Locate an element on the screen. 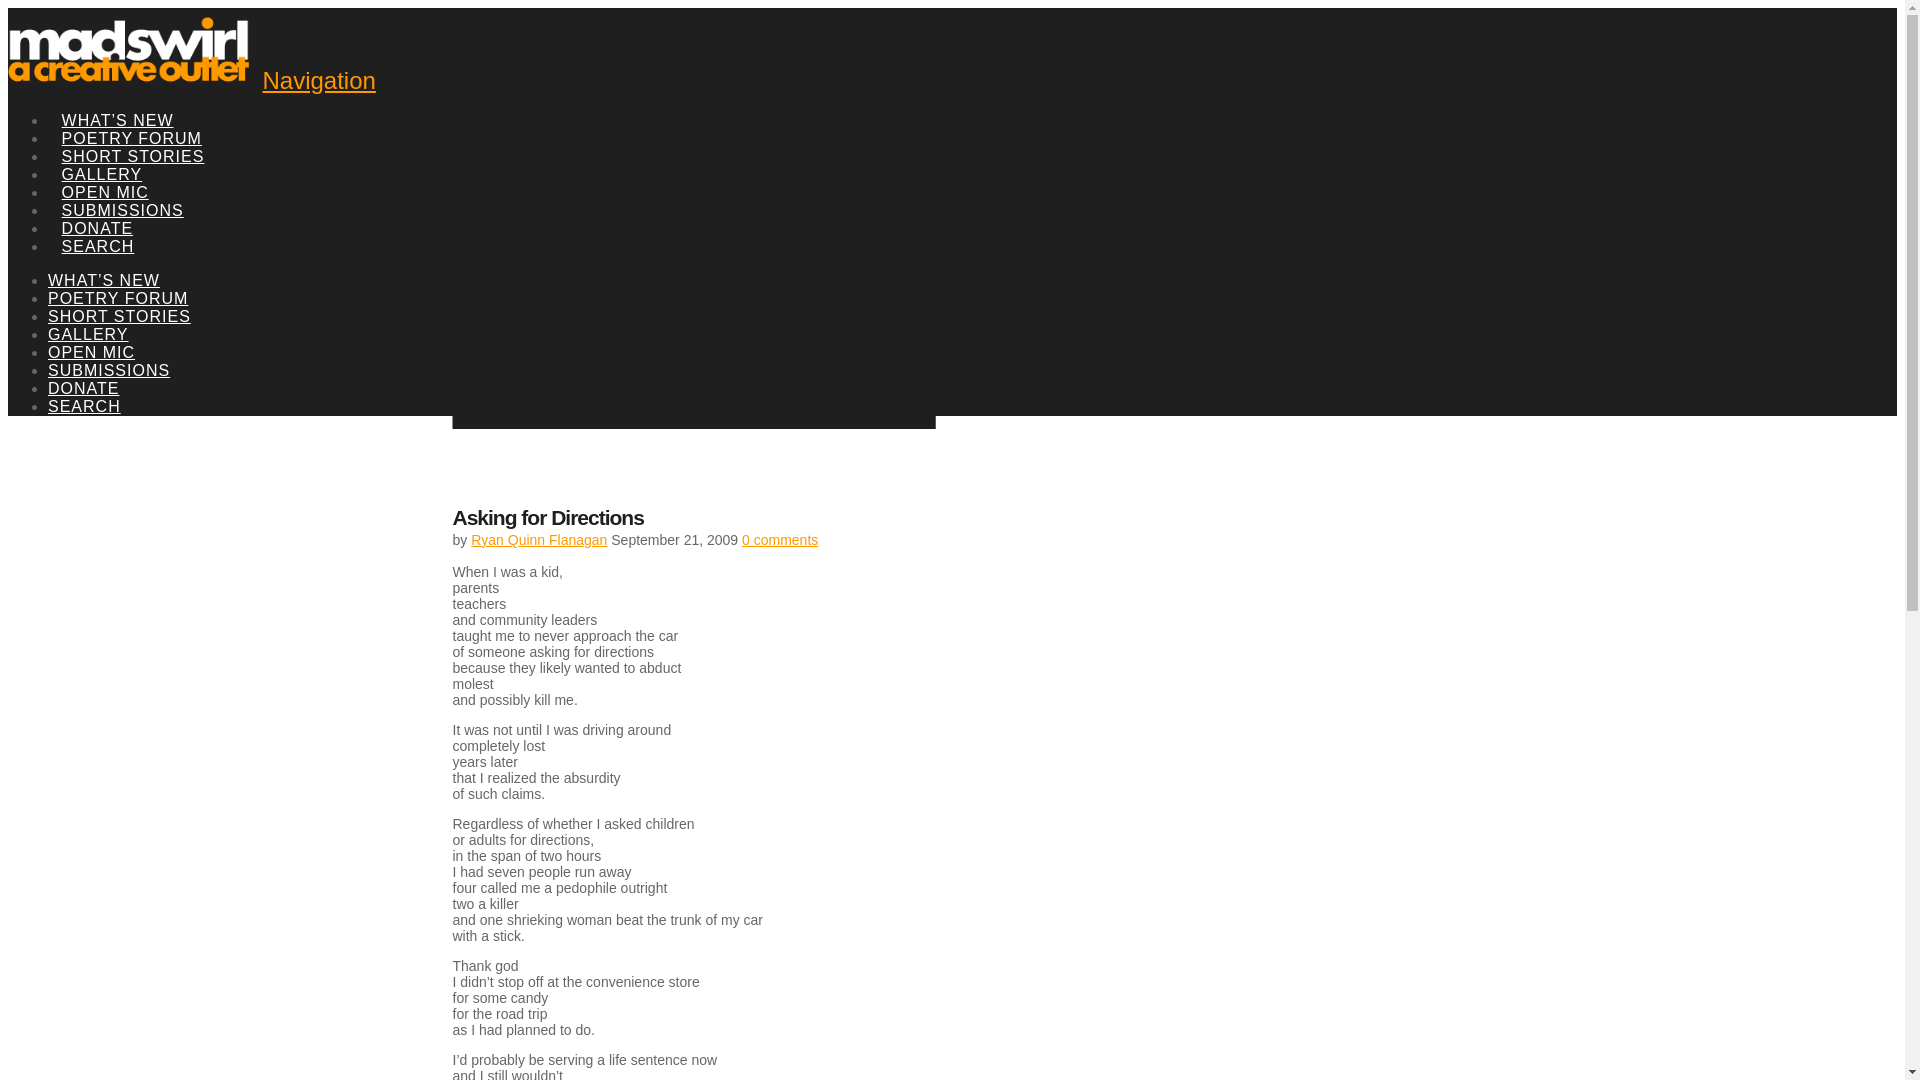  DONATE is located at coordinates (84, 388).